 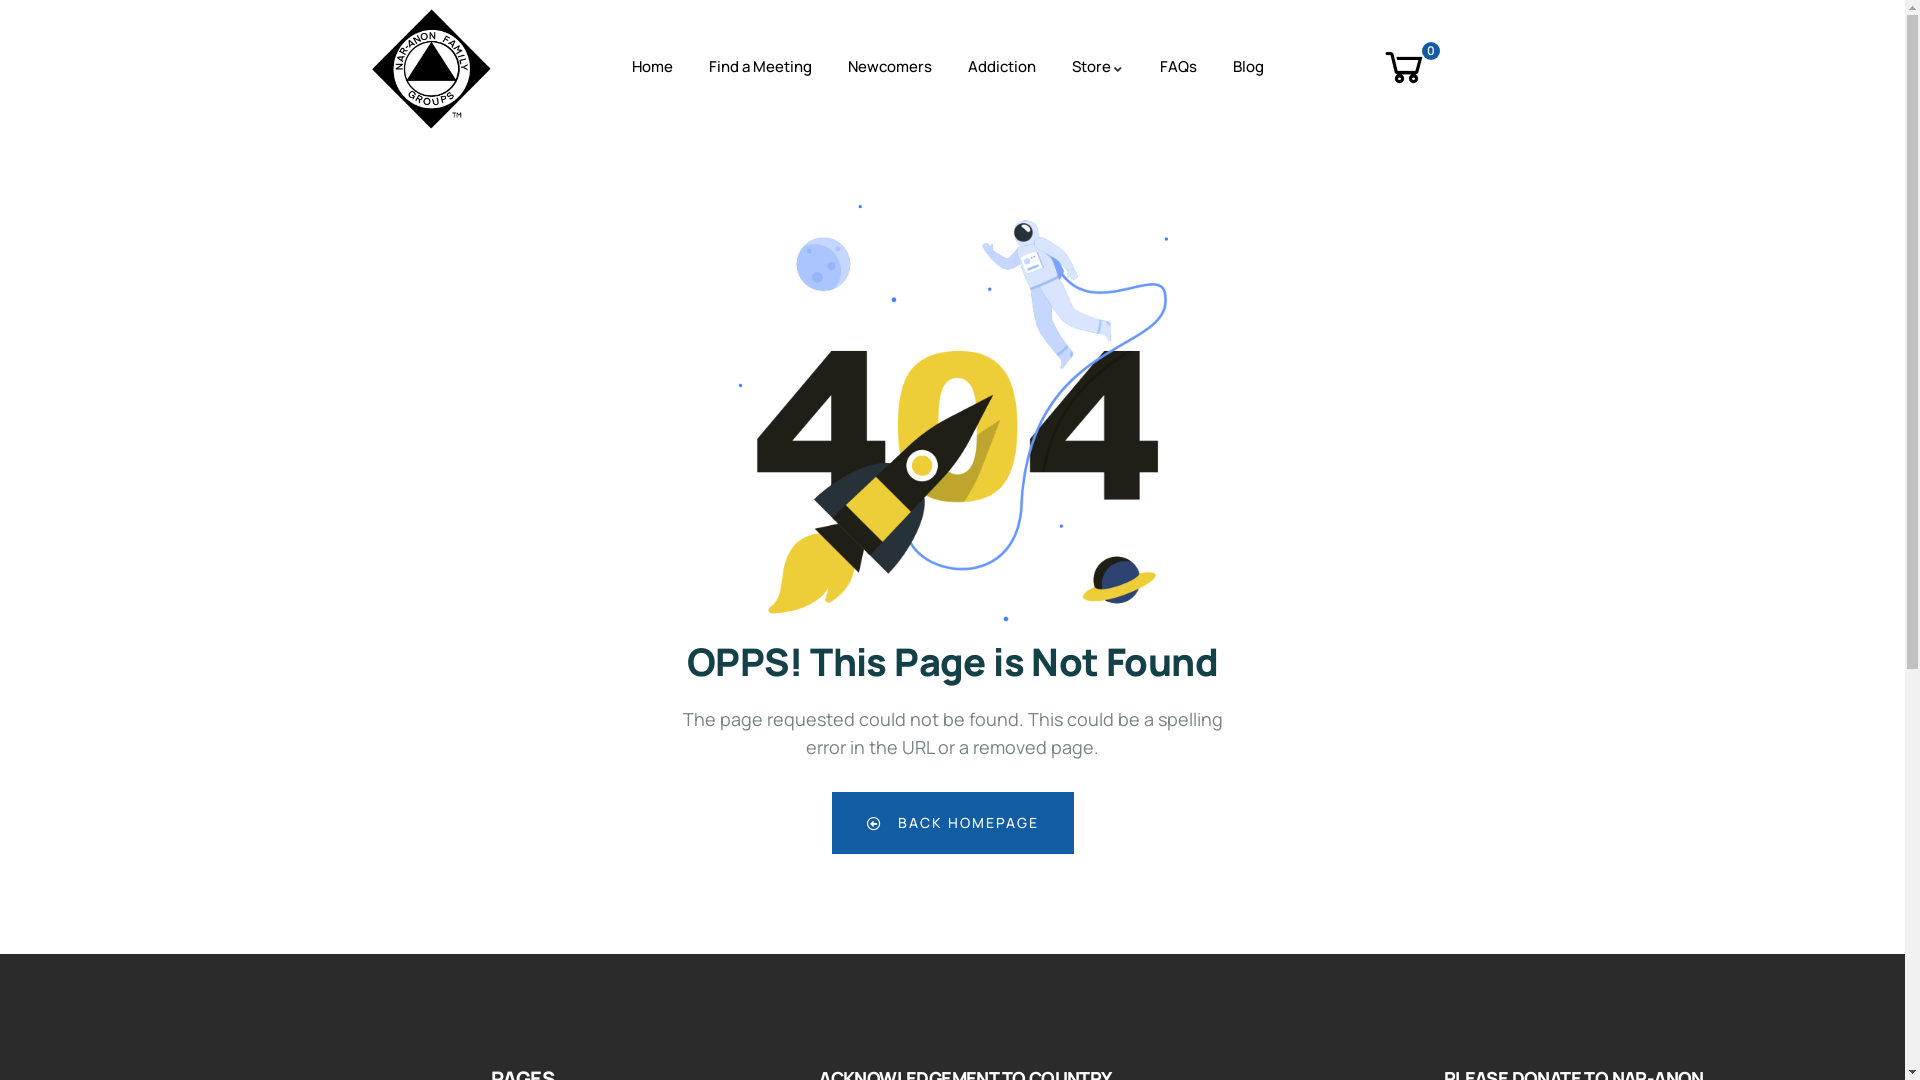 I want to click on Addiction, so click(x=1002, y=68).